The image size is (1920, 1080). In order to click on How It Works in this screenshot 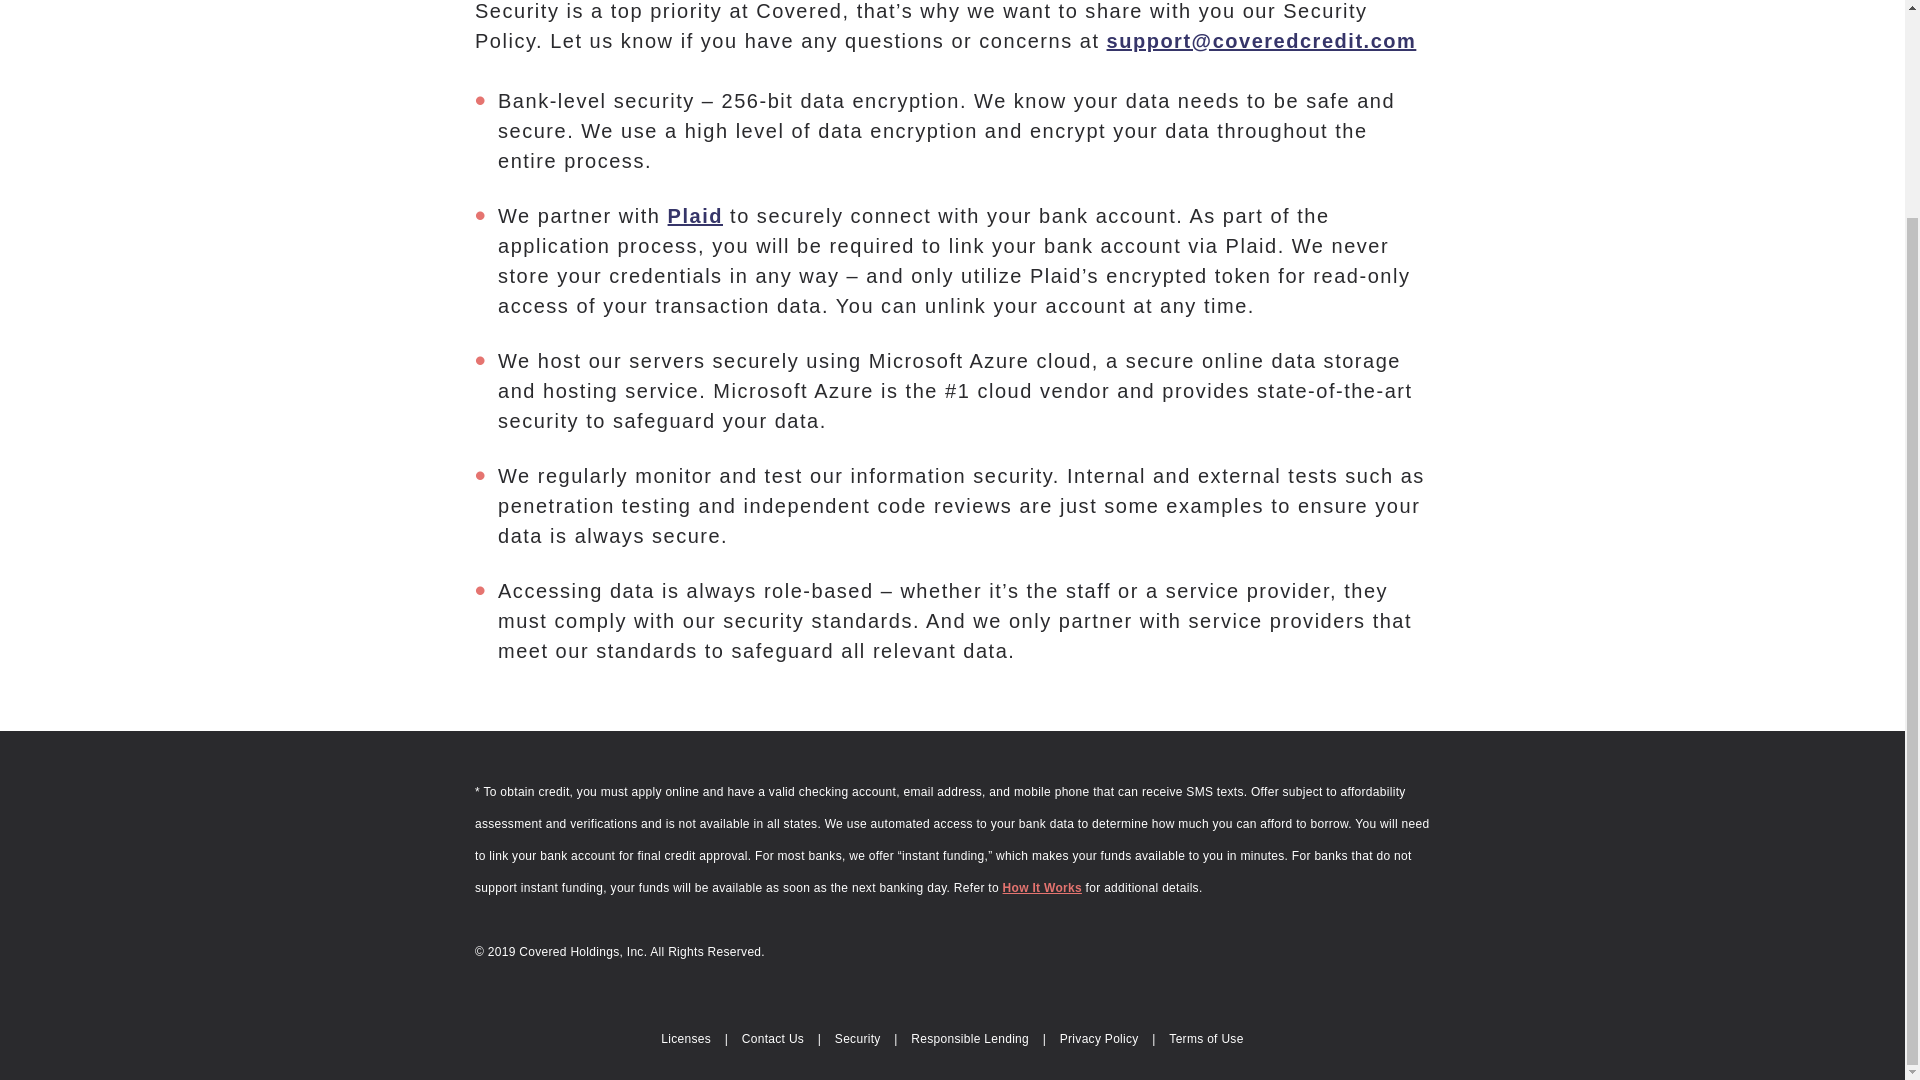, I will do `click(1042, 888)`.